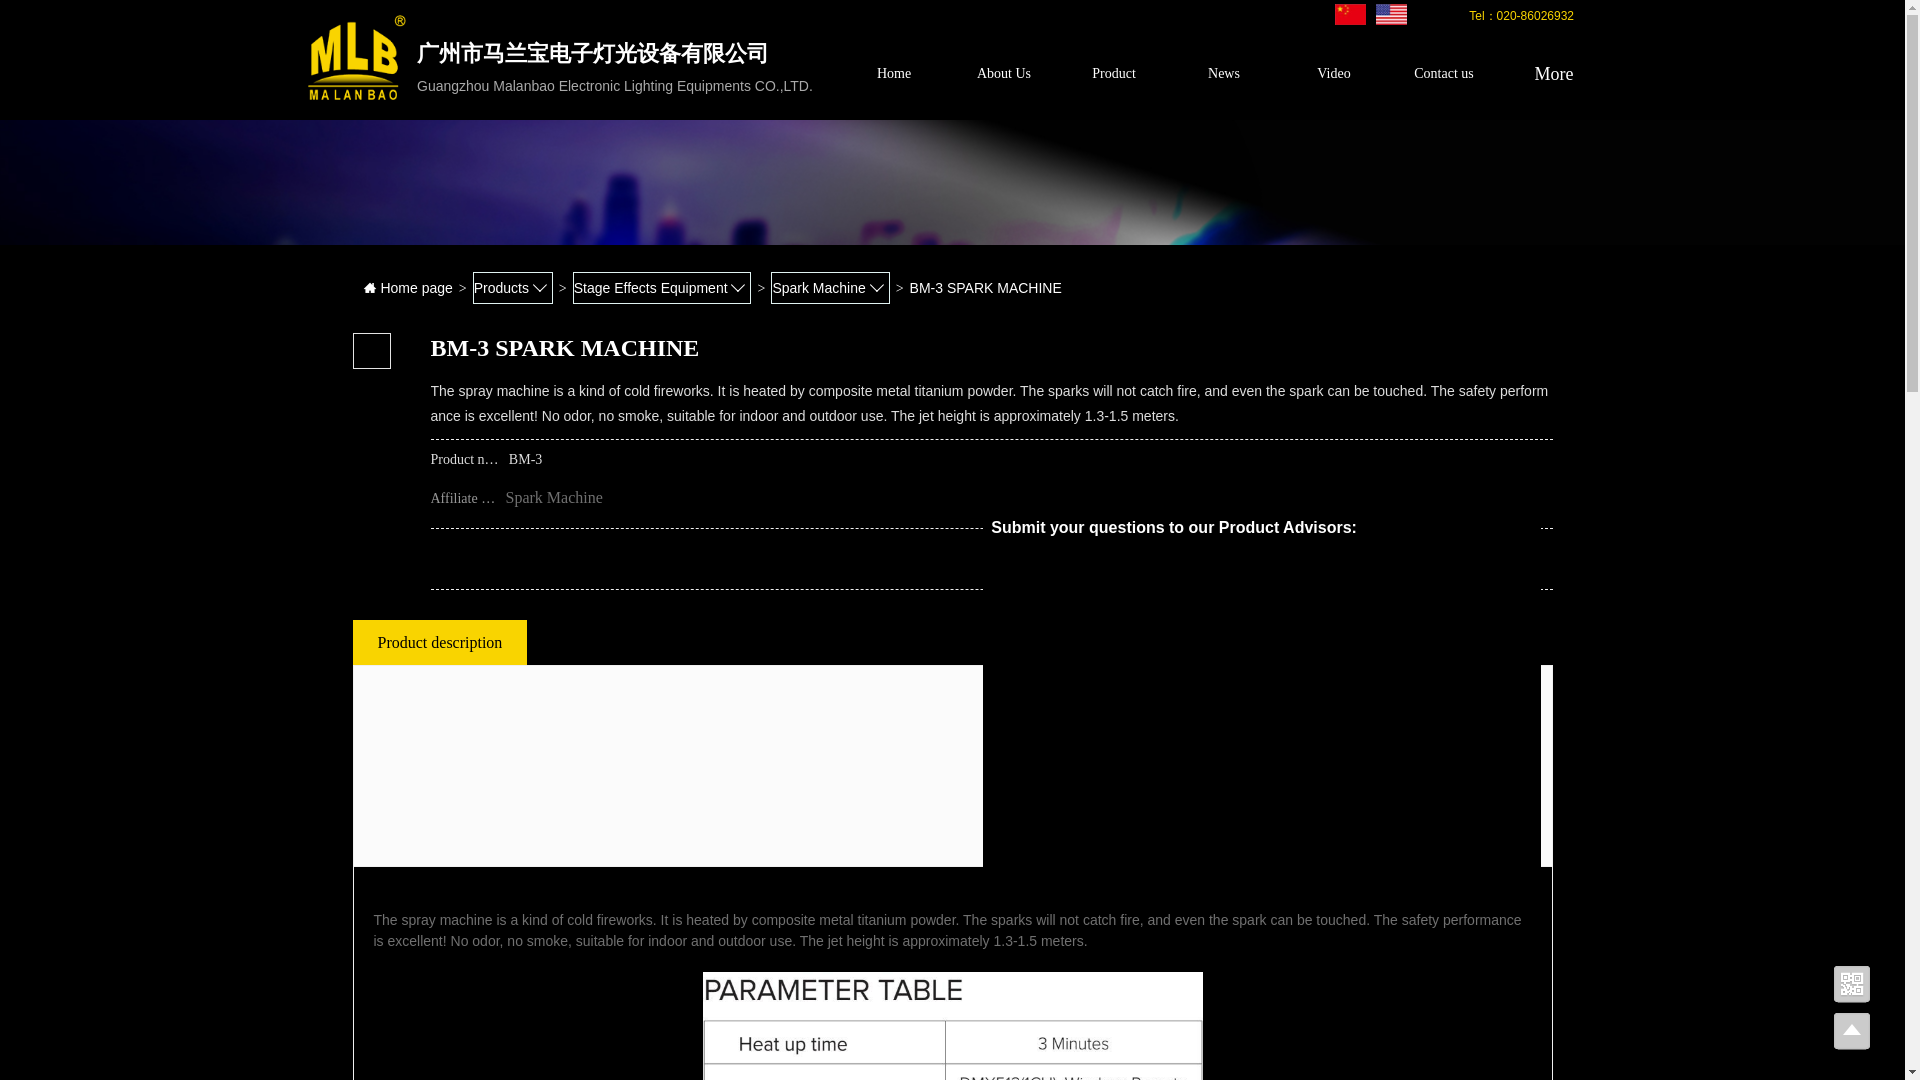 This screenshot has height=1080, width=1920. What do you see at coordinates (1392, 14) in the screenshot?
I see `Malanbao` at bounding box center [1392, 14].